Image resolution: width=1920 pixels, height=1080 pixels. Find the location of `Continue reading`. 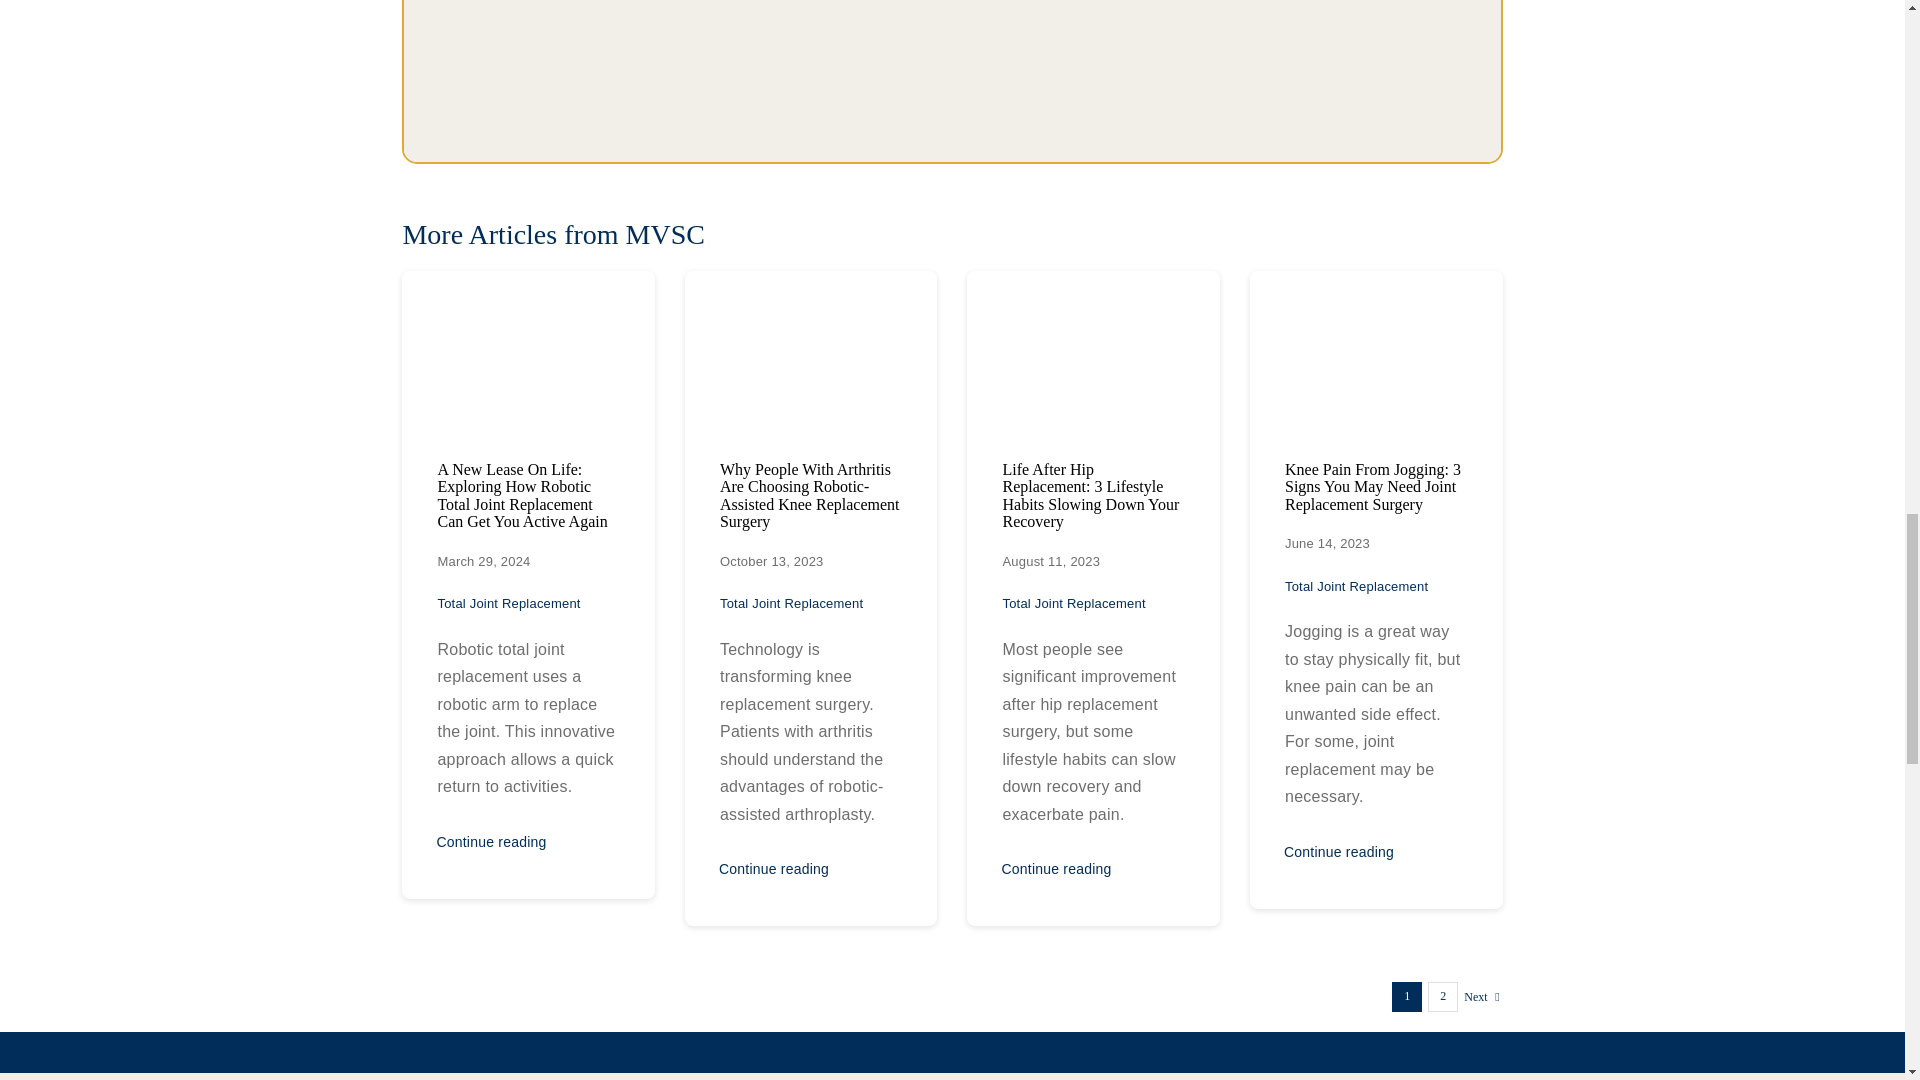

Continue reading is located at coordinates (1338, 852).